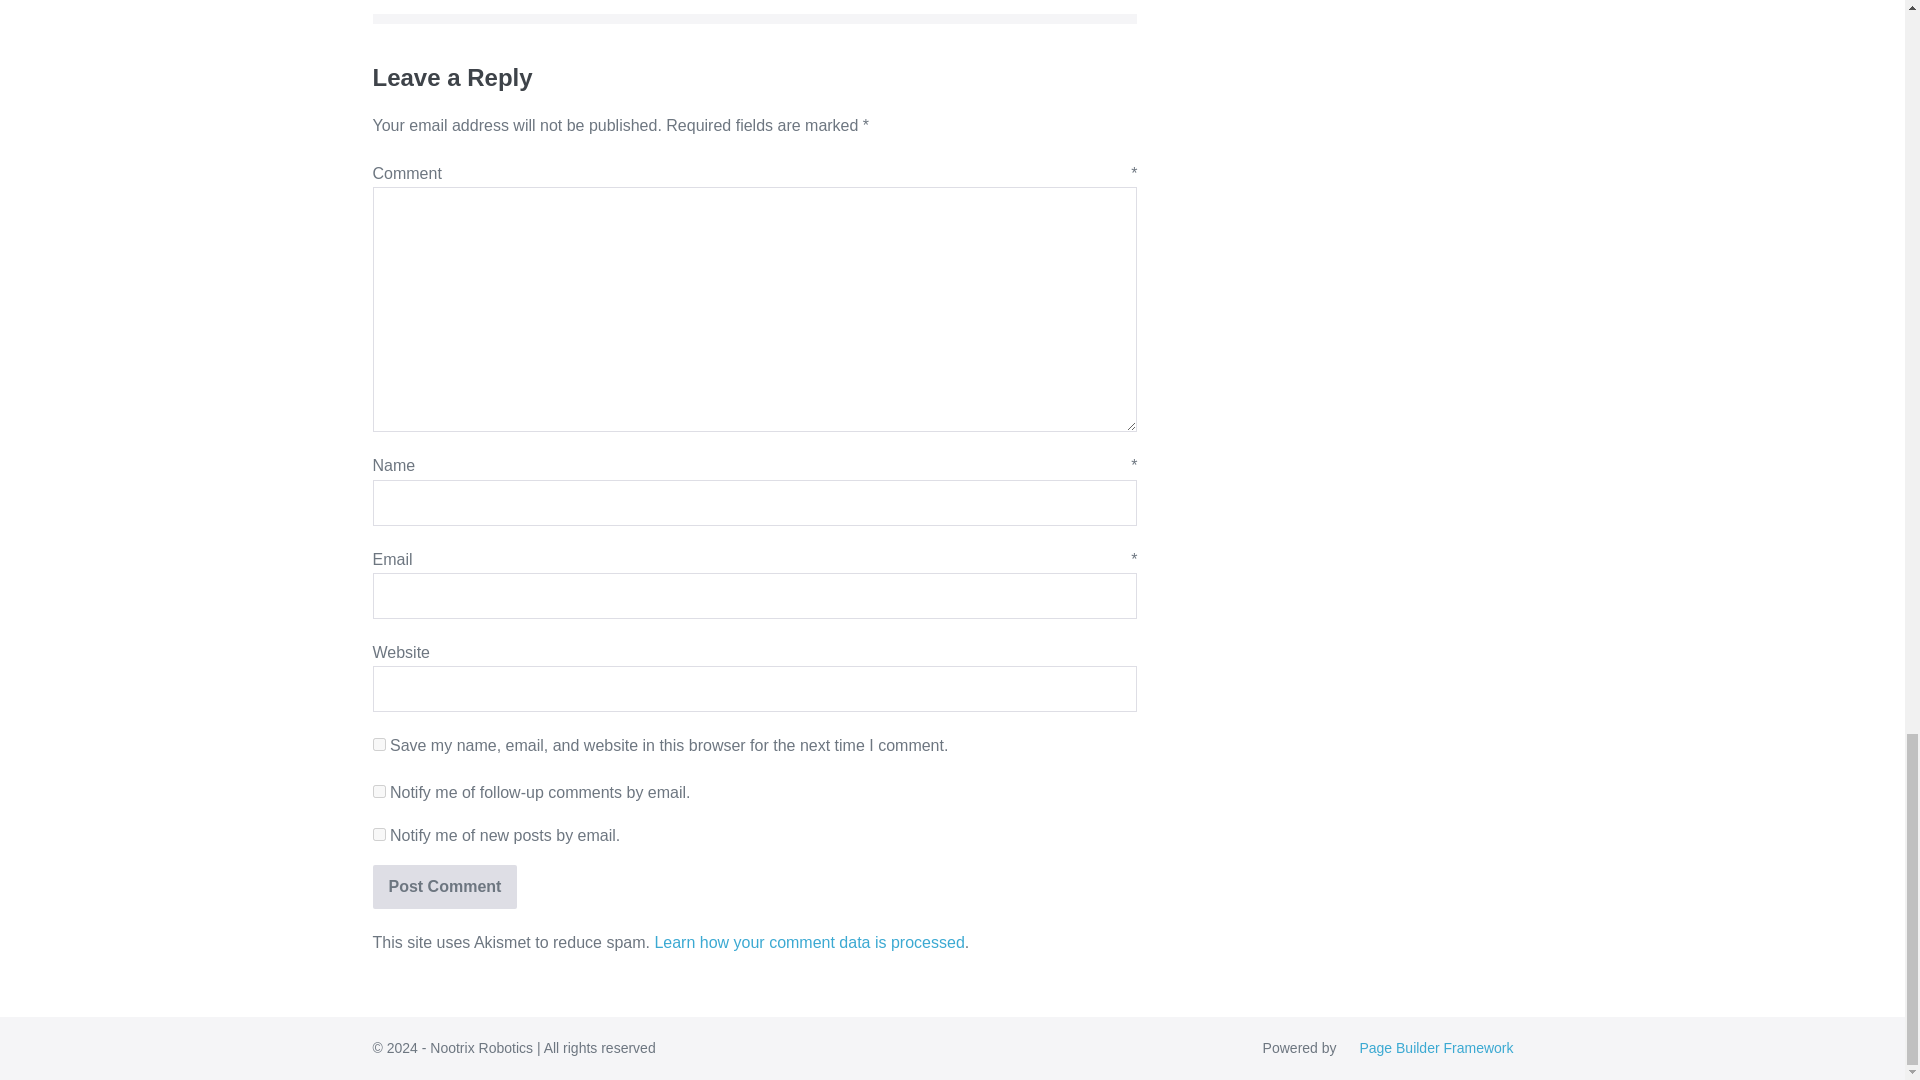  Describe the element at coordinates (808, 942) in the screenshot. I see `Learn how your comment data is processed` at that location.